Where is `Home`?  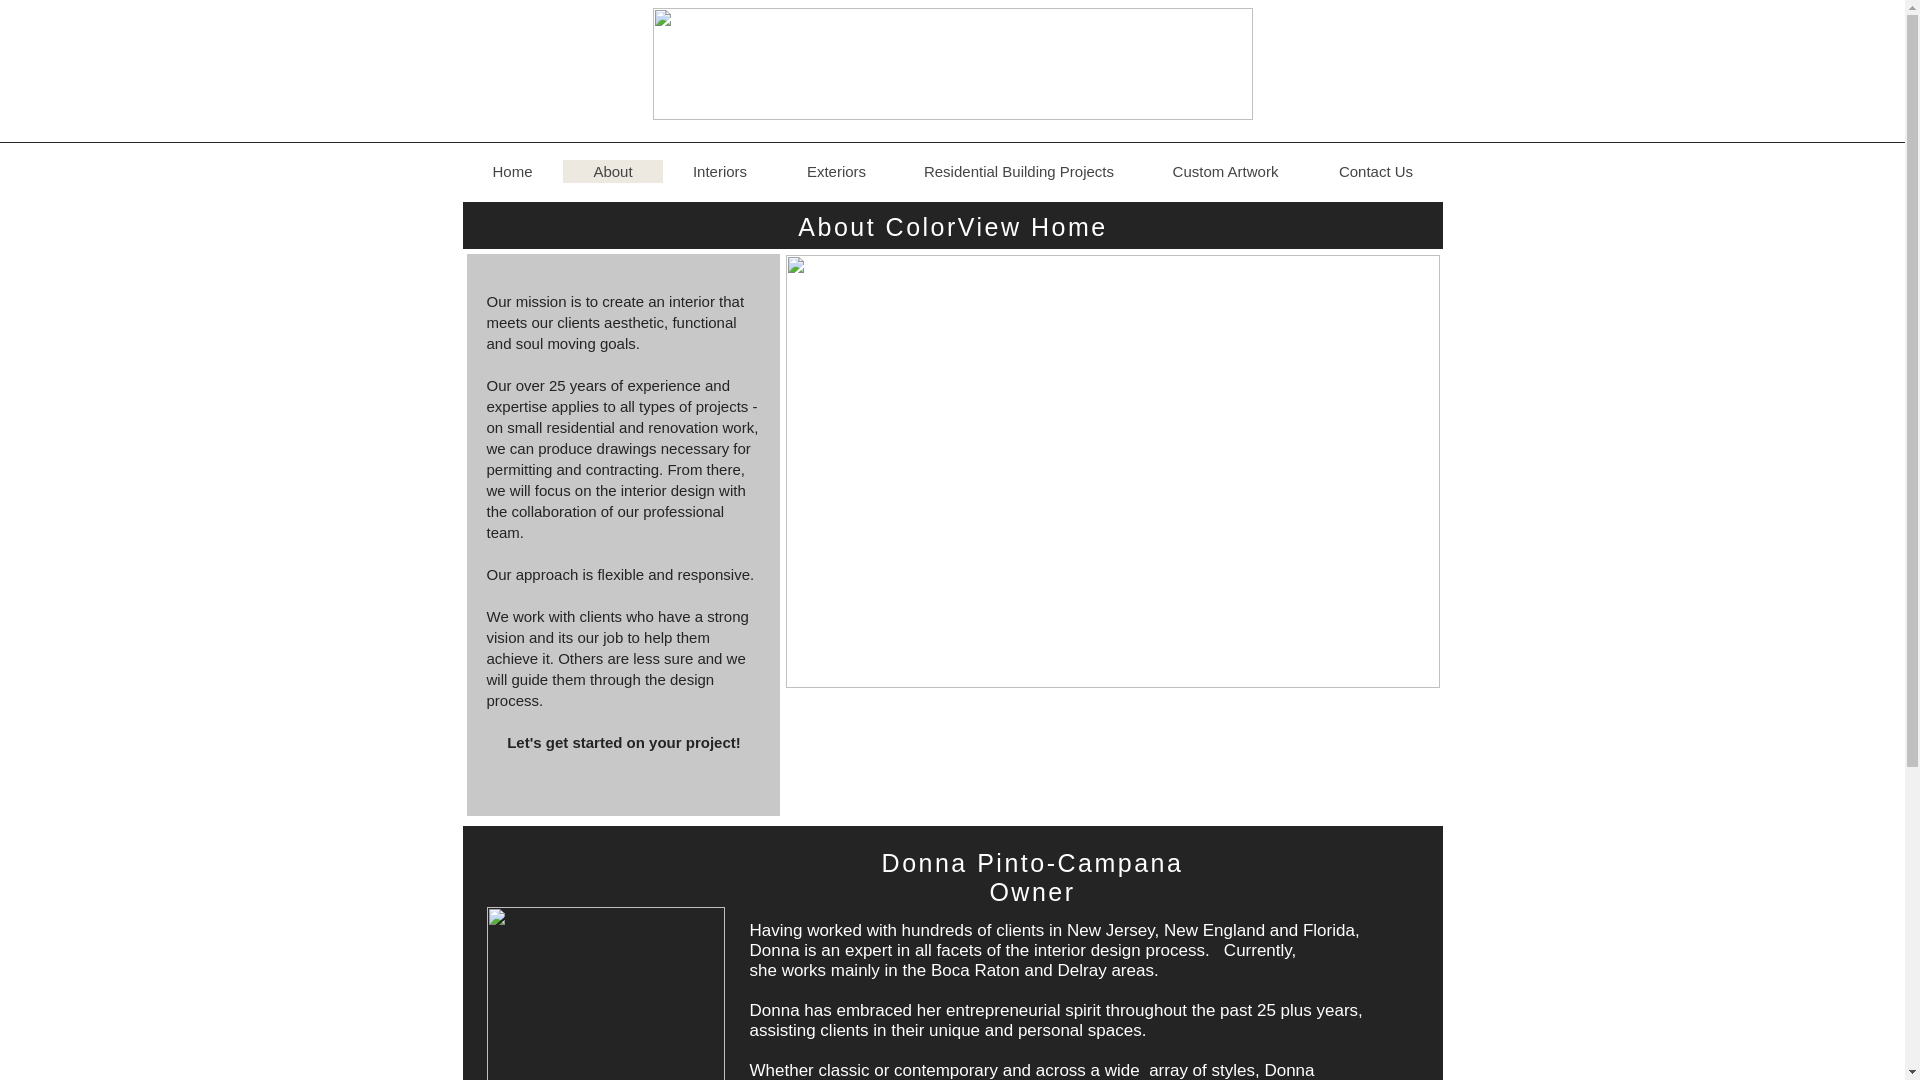 Home is located at coordinates (512, 170).